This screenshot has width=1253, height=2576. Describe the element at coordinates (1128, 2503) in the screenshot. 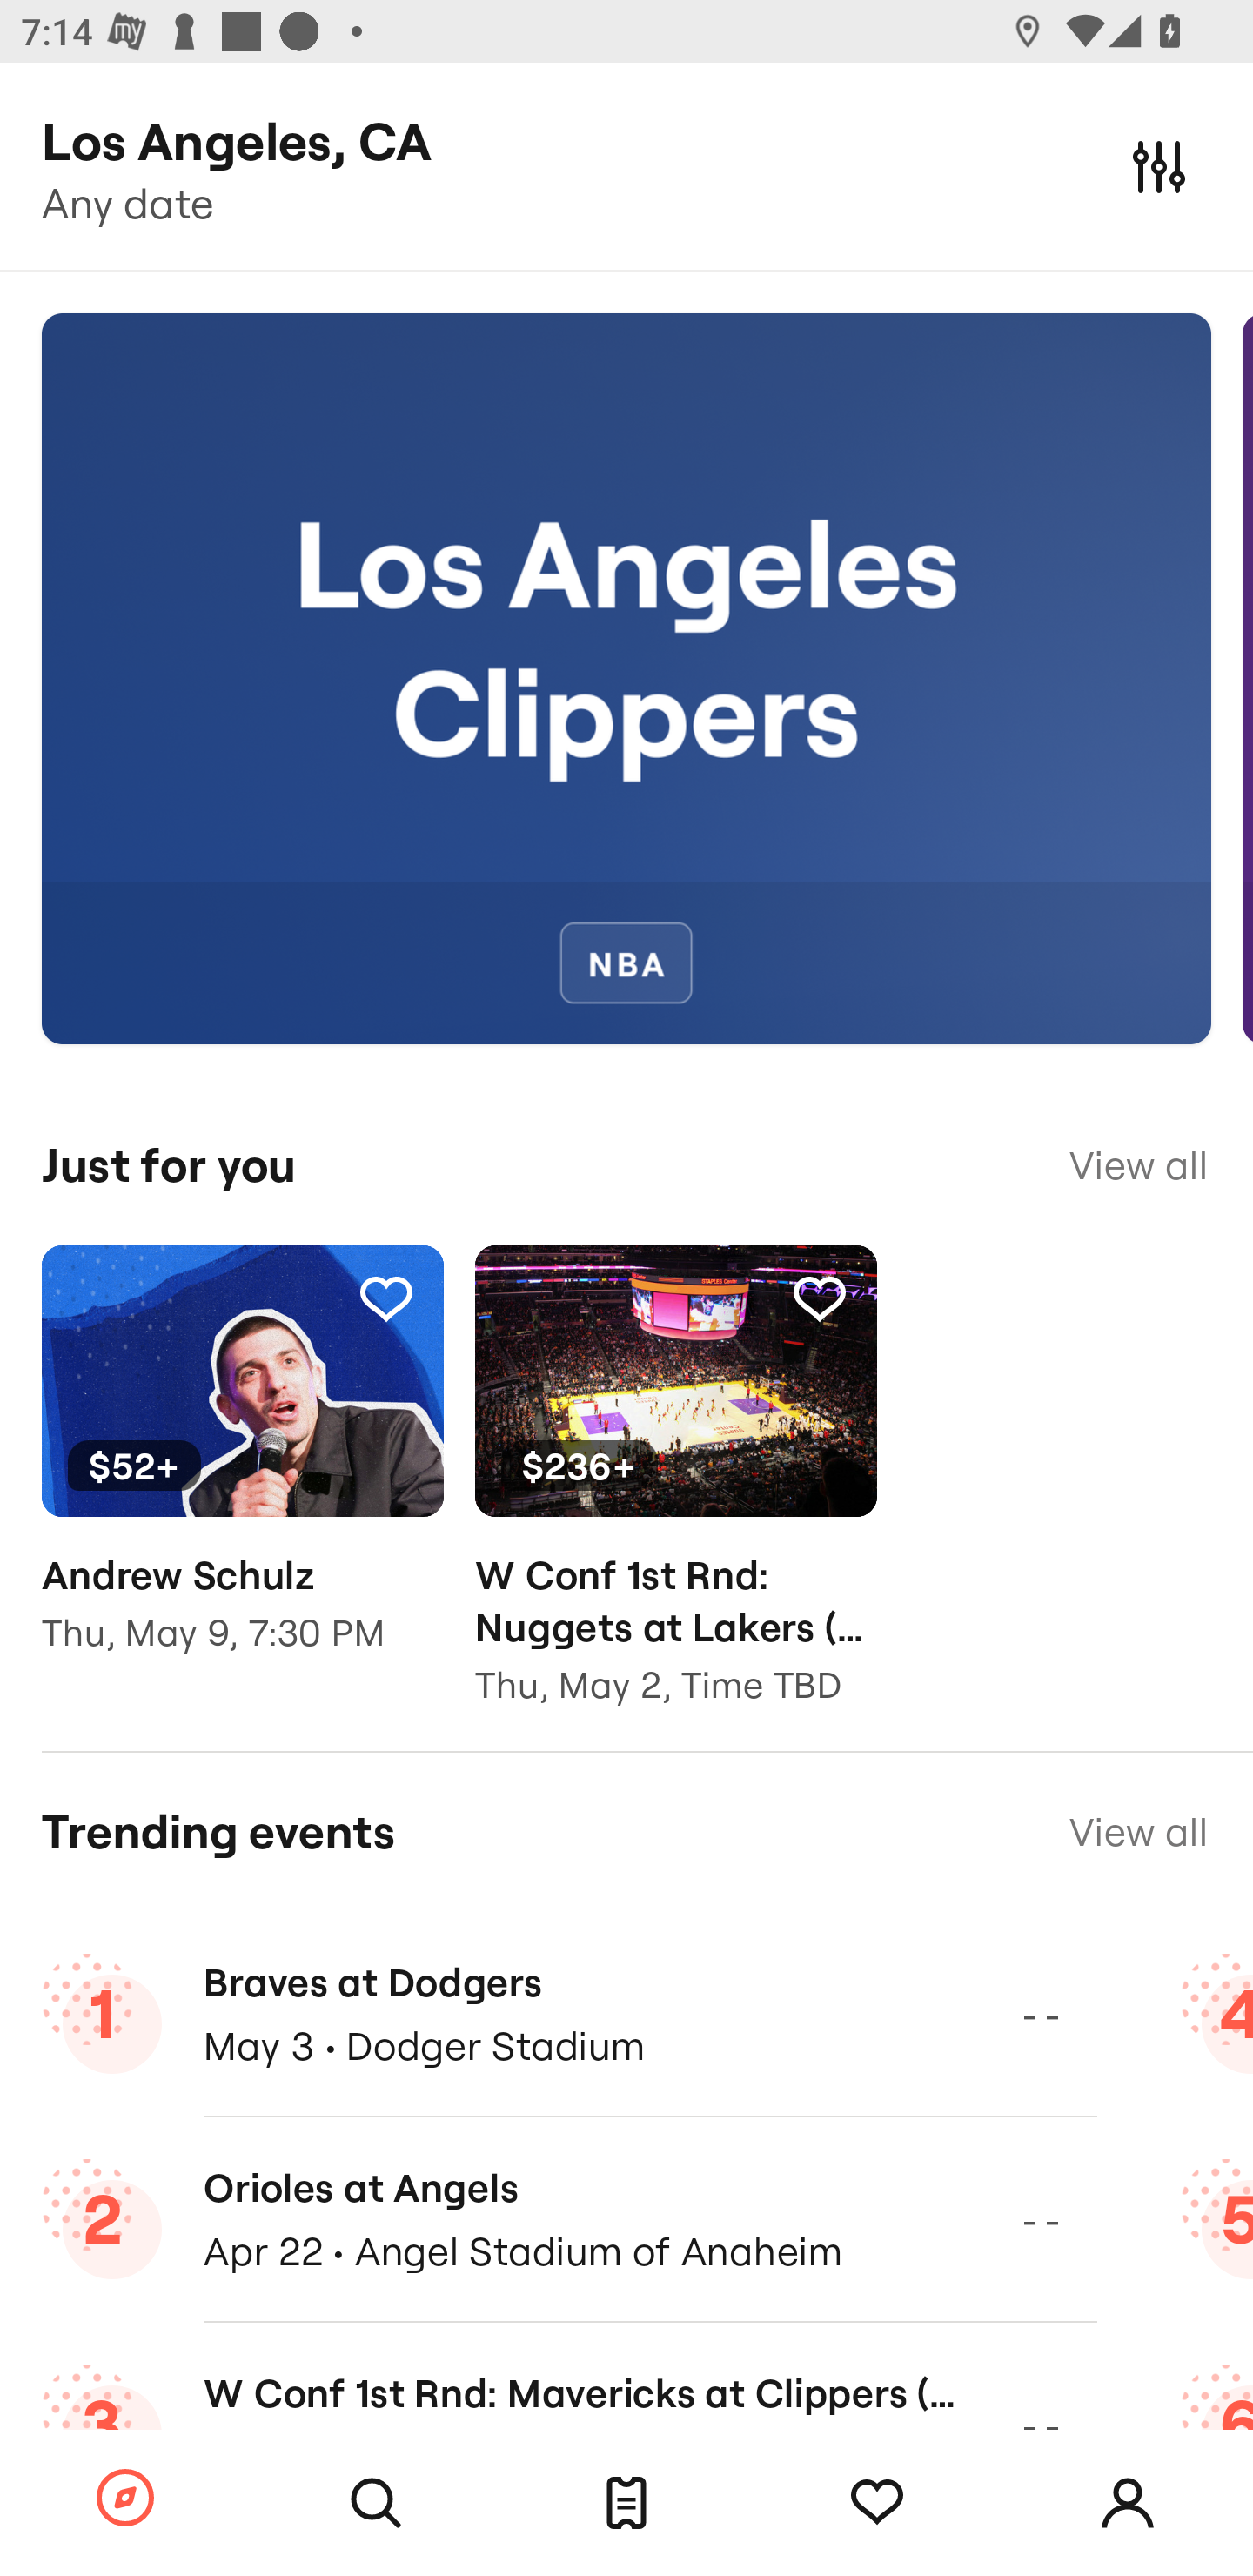

I see `Account` at that location.